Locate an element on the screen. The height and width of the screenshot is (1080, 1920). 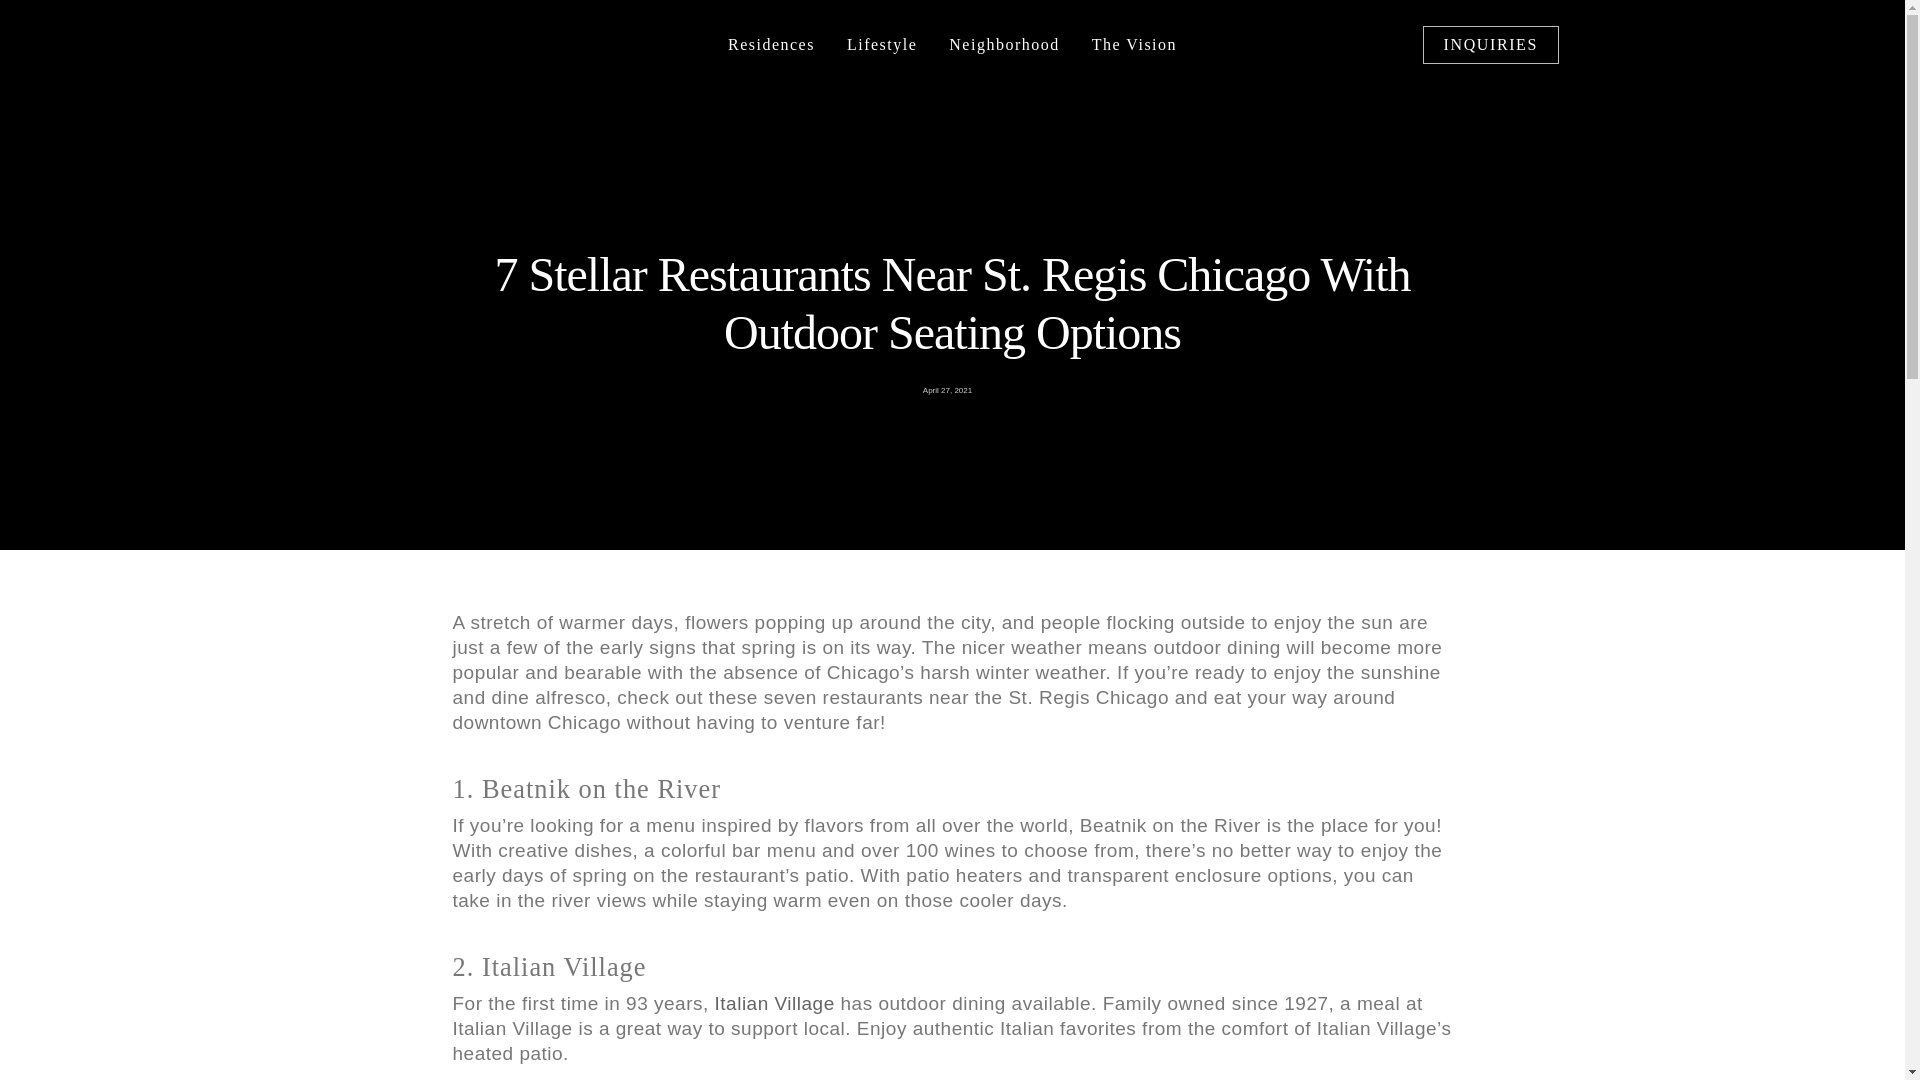
Lifestyle is located at coordinates (882, 44).